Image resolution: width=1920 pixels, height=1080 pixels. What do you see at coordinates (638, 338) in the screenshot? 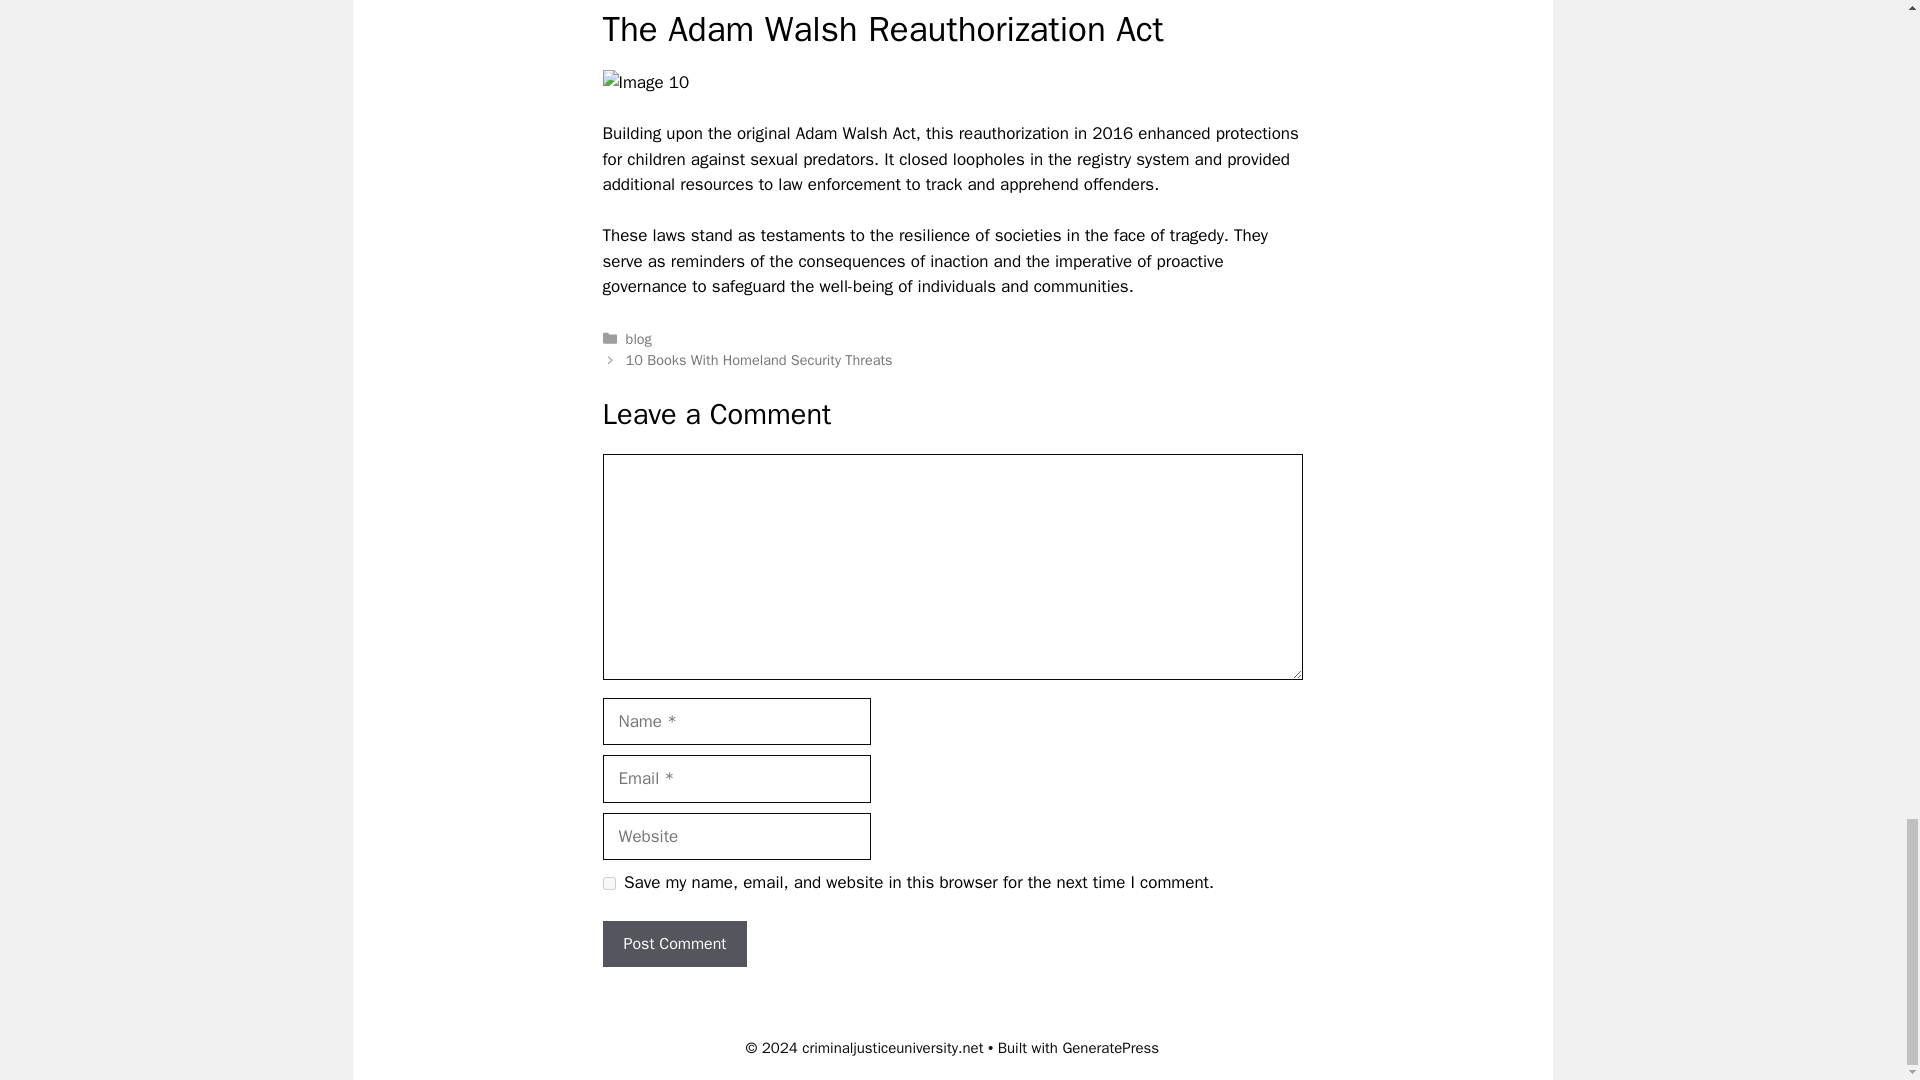
I see `blog` at bounding box center [638, 338].